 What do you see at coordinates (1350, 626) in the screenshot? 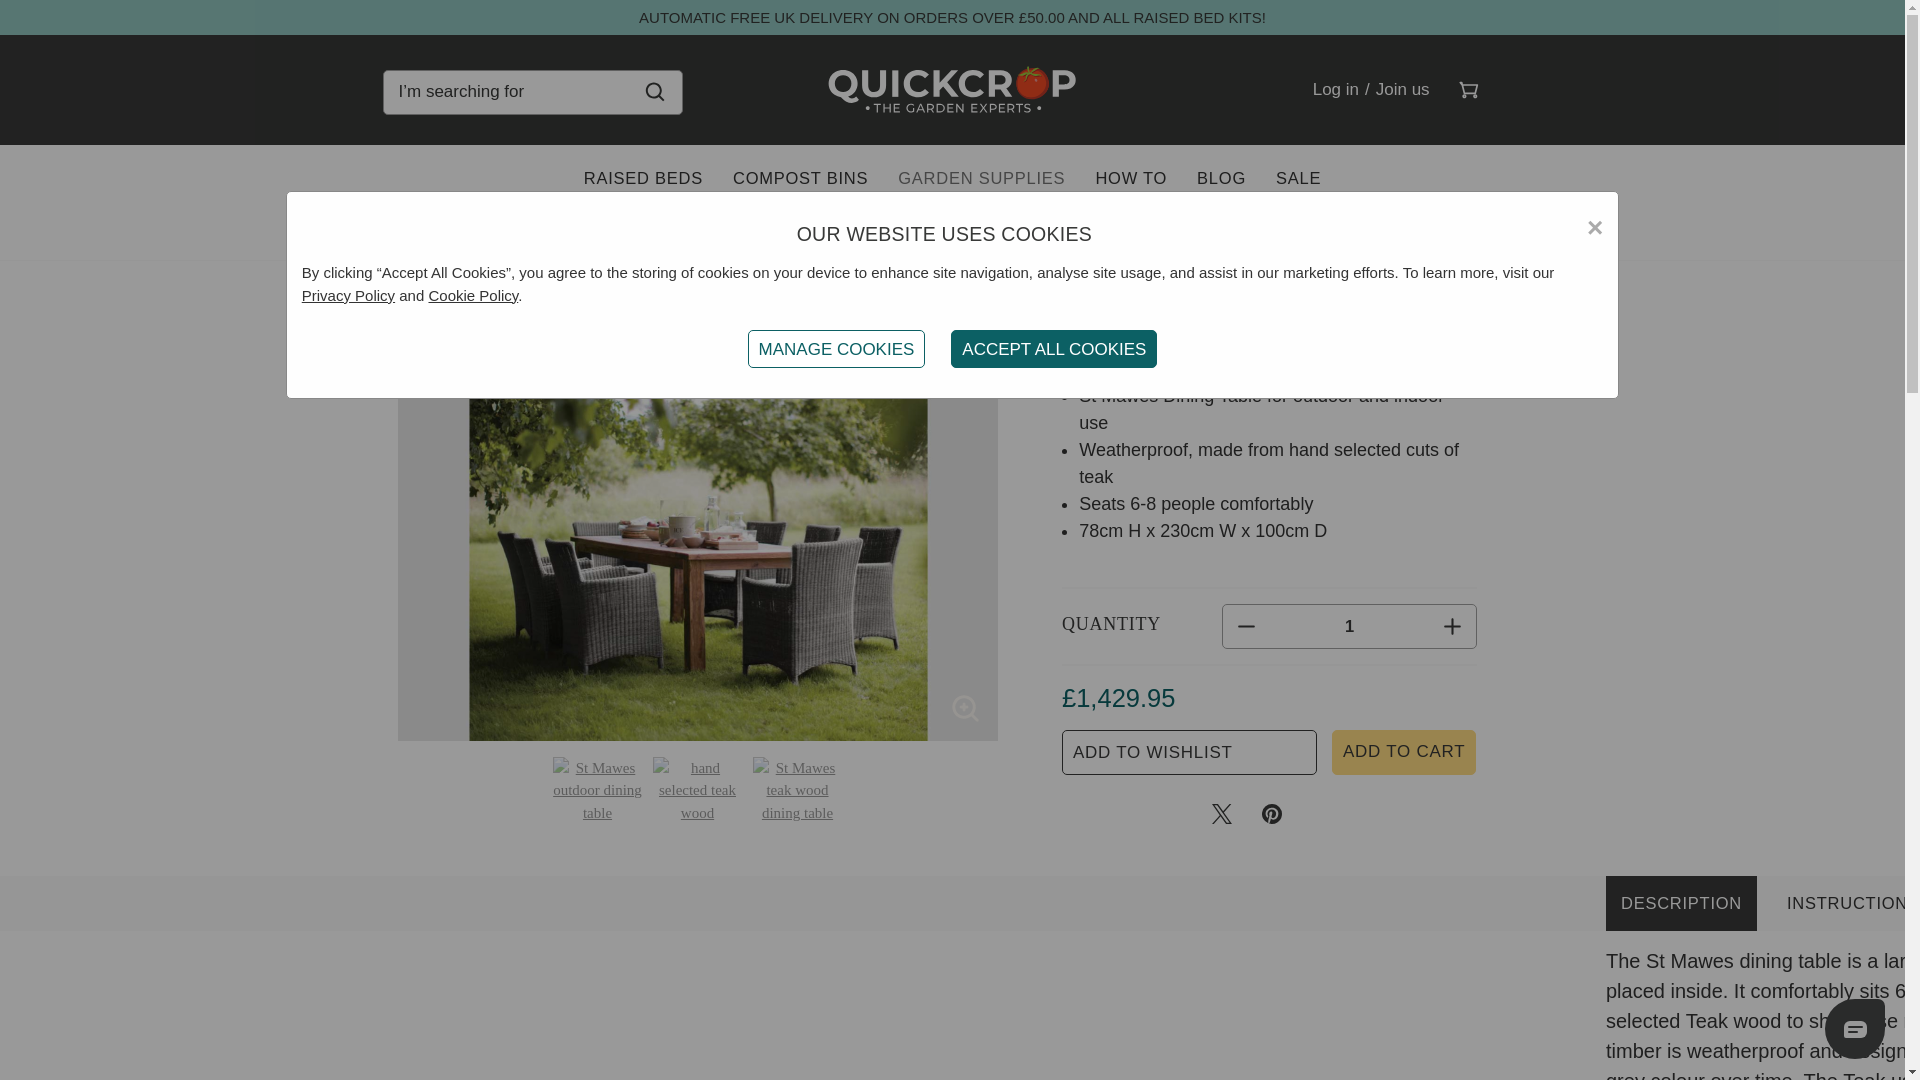
I see `1` at bounding box center [1350, 626].